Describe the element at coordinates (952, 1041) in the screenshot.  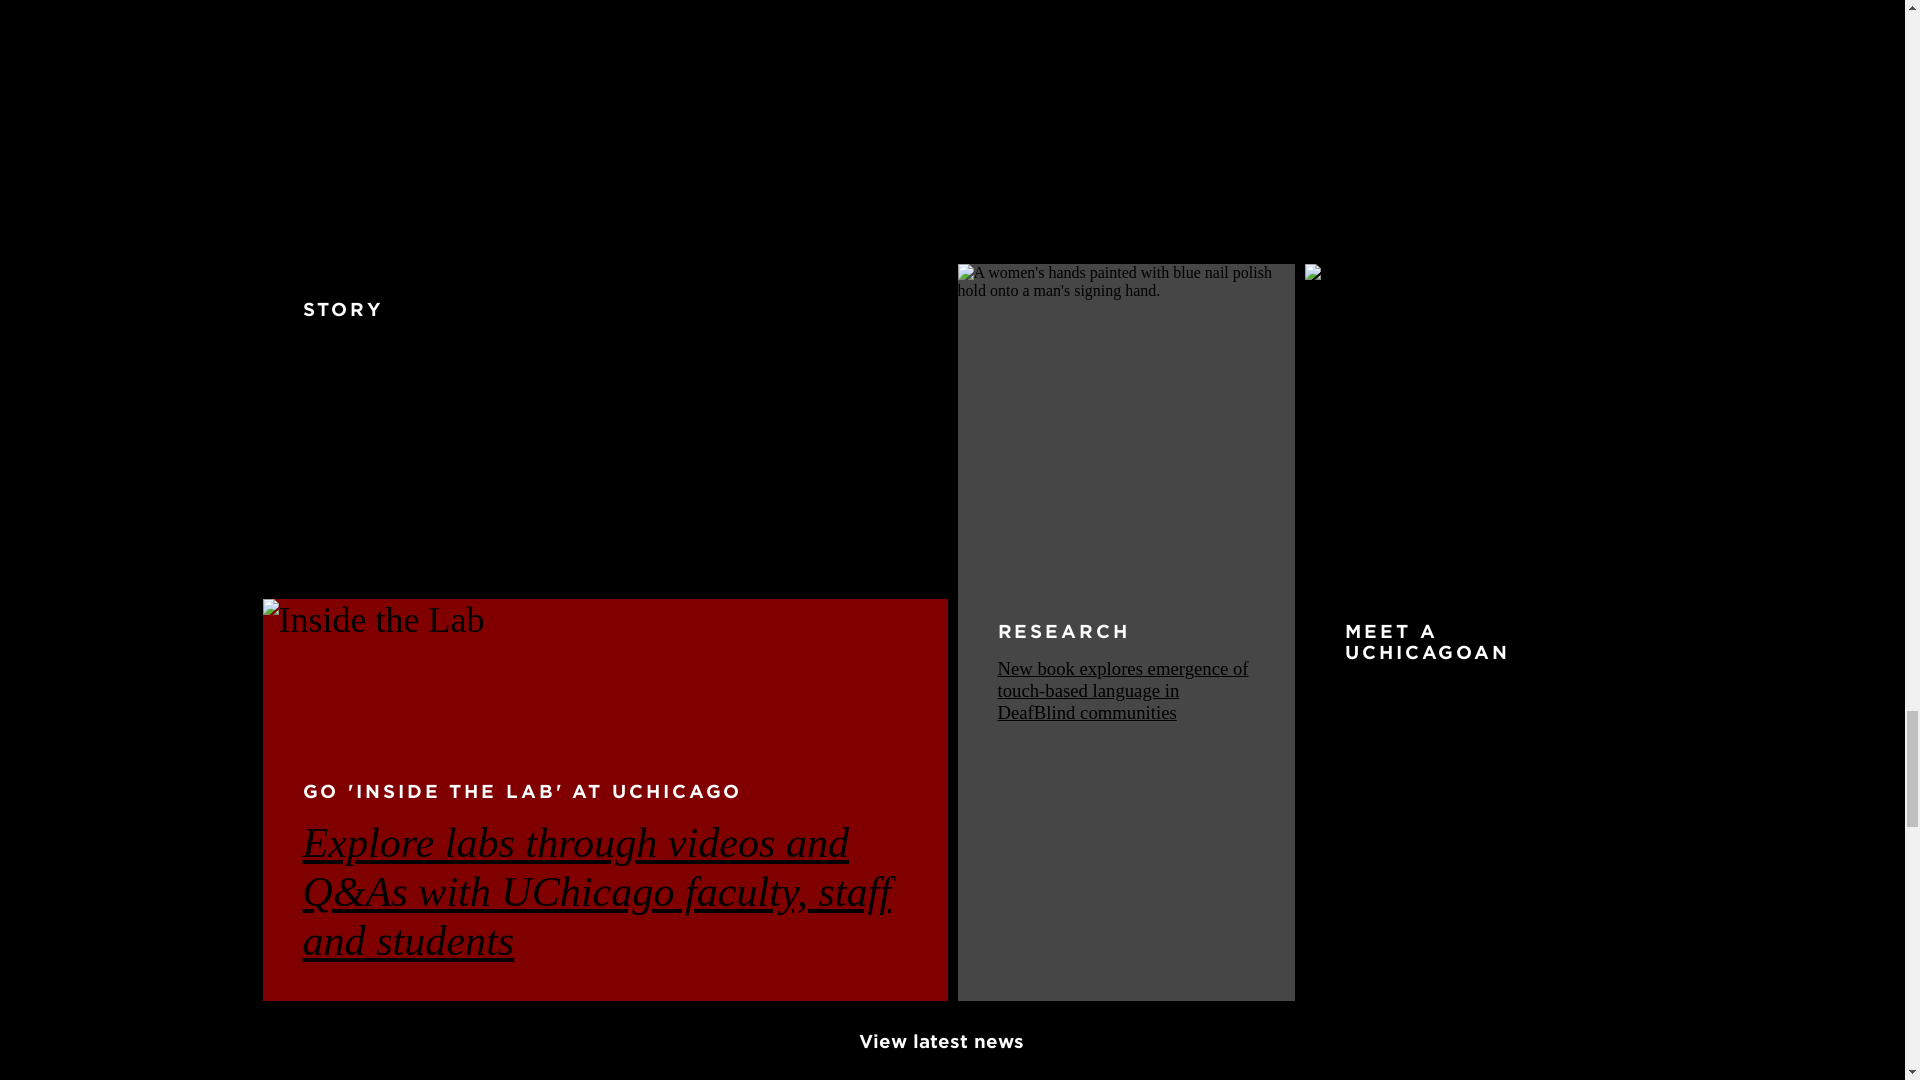
I see `View latest news` at that location.